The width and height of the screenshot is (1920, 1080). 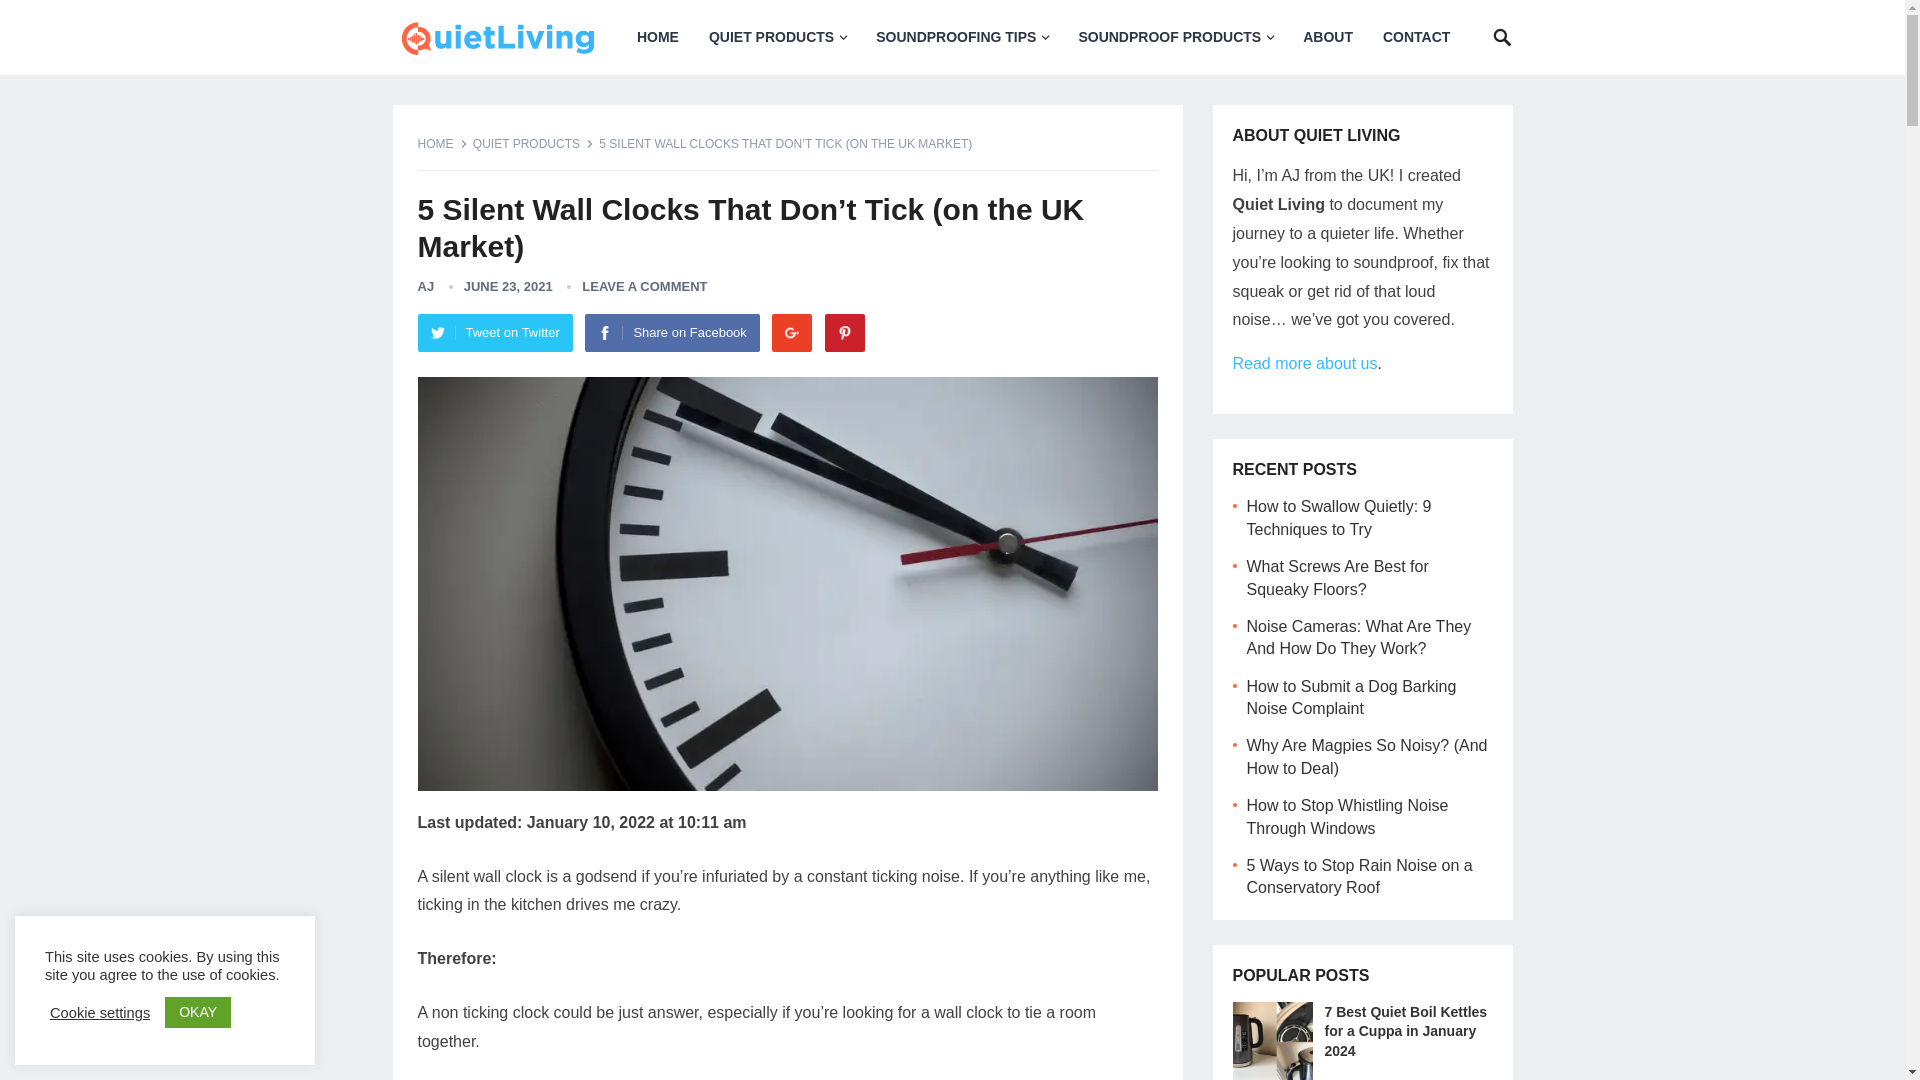 What do you see at coordinates (532, 144) in the screenshot?
I see `View all posts in Quiet Products` at bounding box center [532, 144].